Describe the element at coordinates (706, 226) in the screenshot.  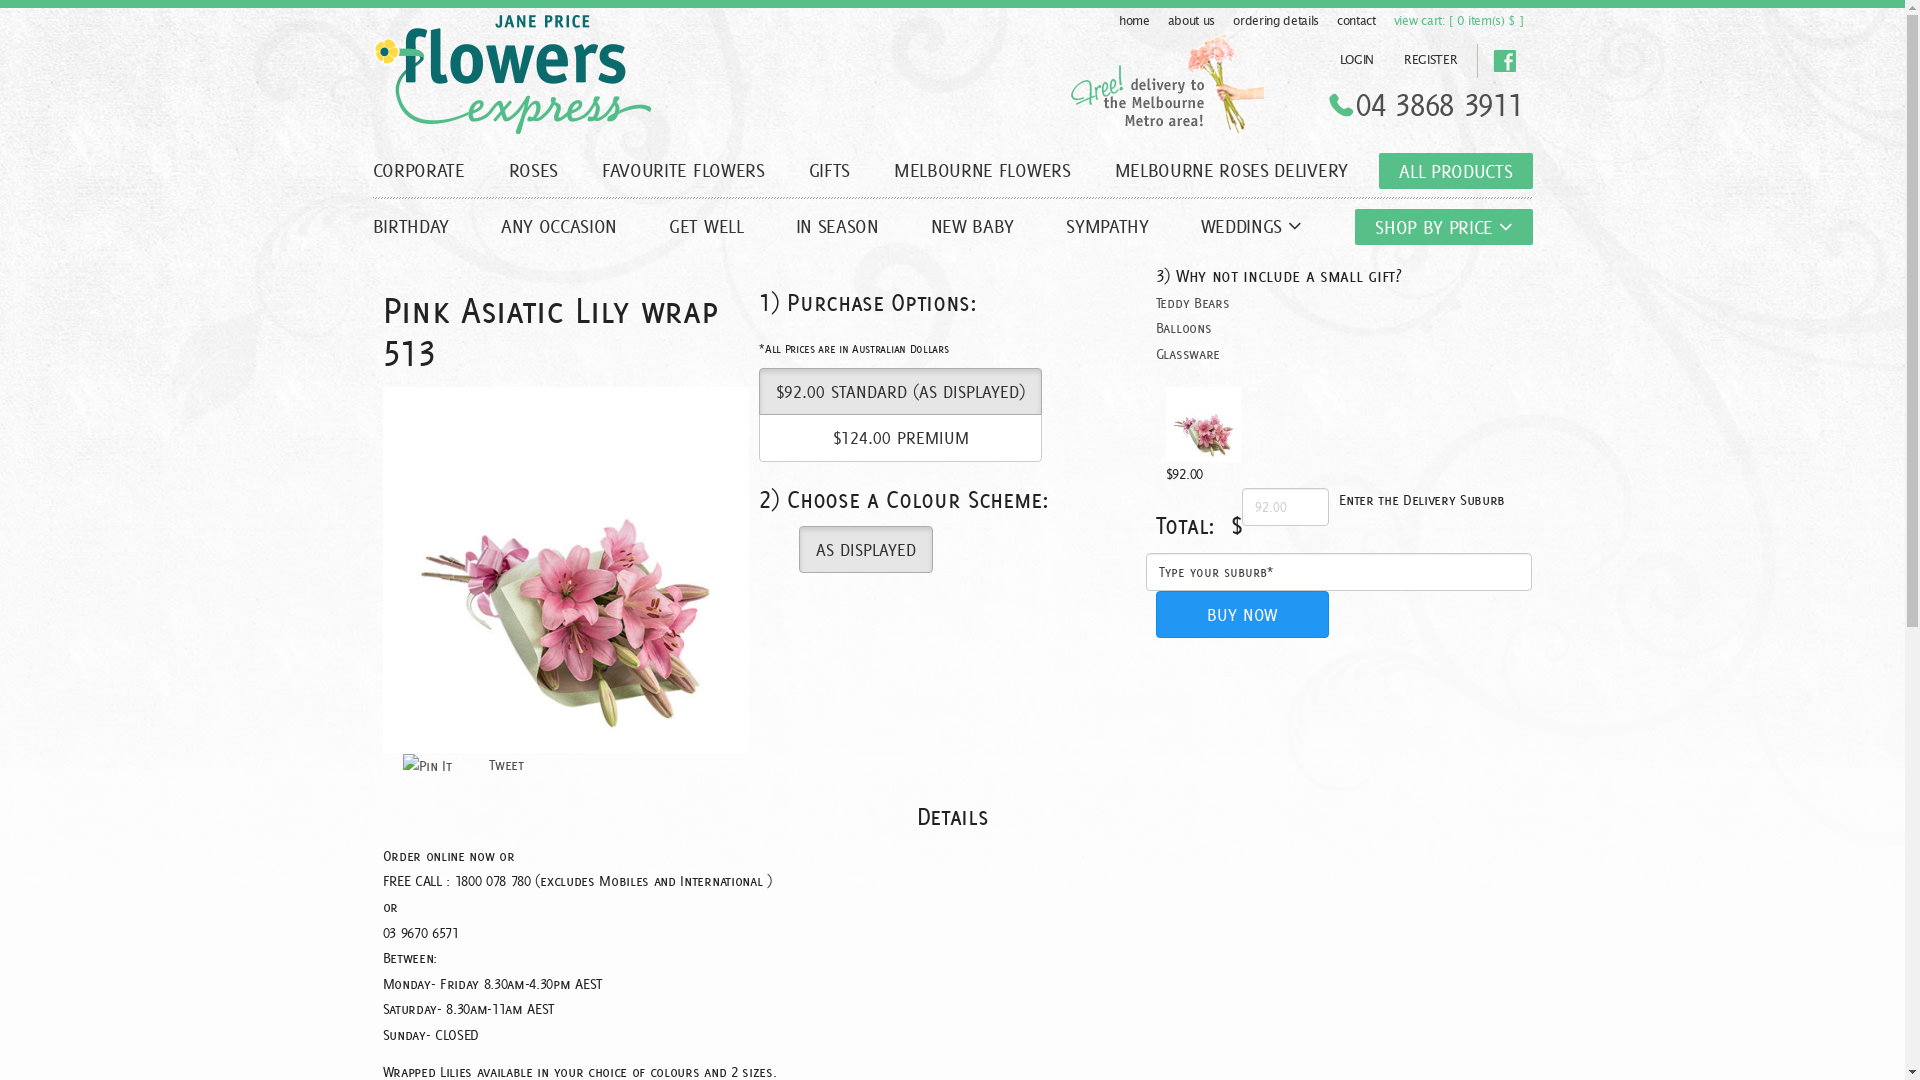
I see `GET WELL` at that location.